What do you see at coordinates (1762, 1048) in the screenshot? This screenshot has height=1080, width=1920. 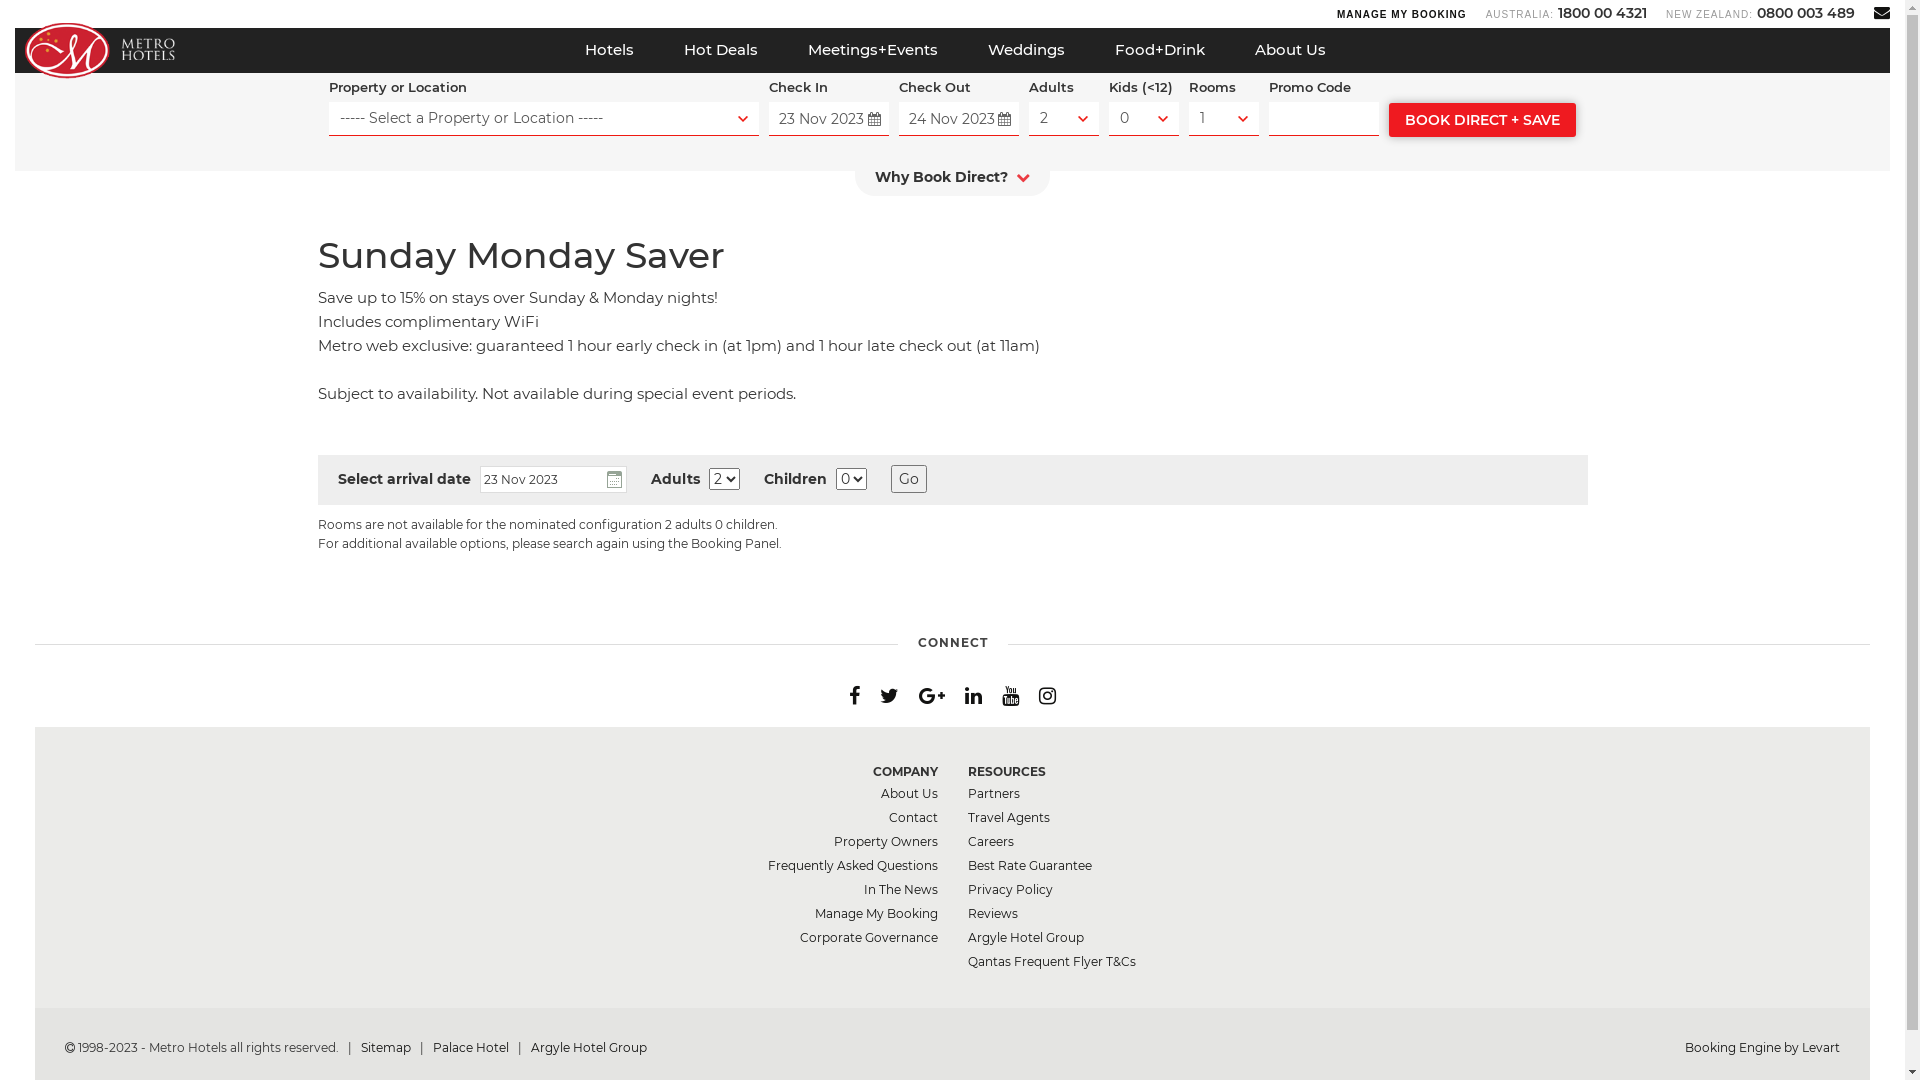 I see `Booking Engine by Levart` at bounding box center [1762, 1048].